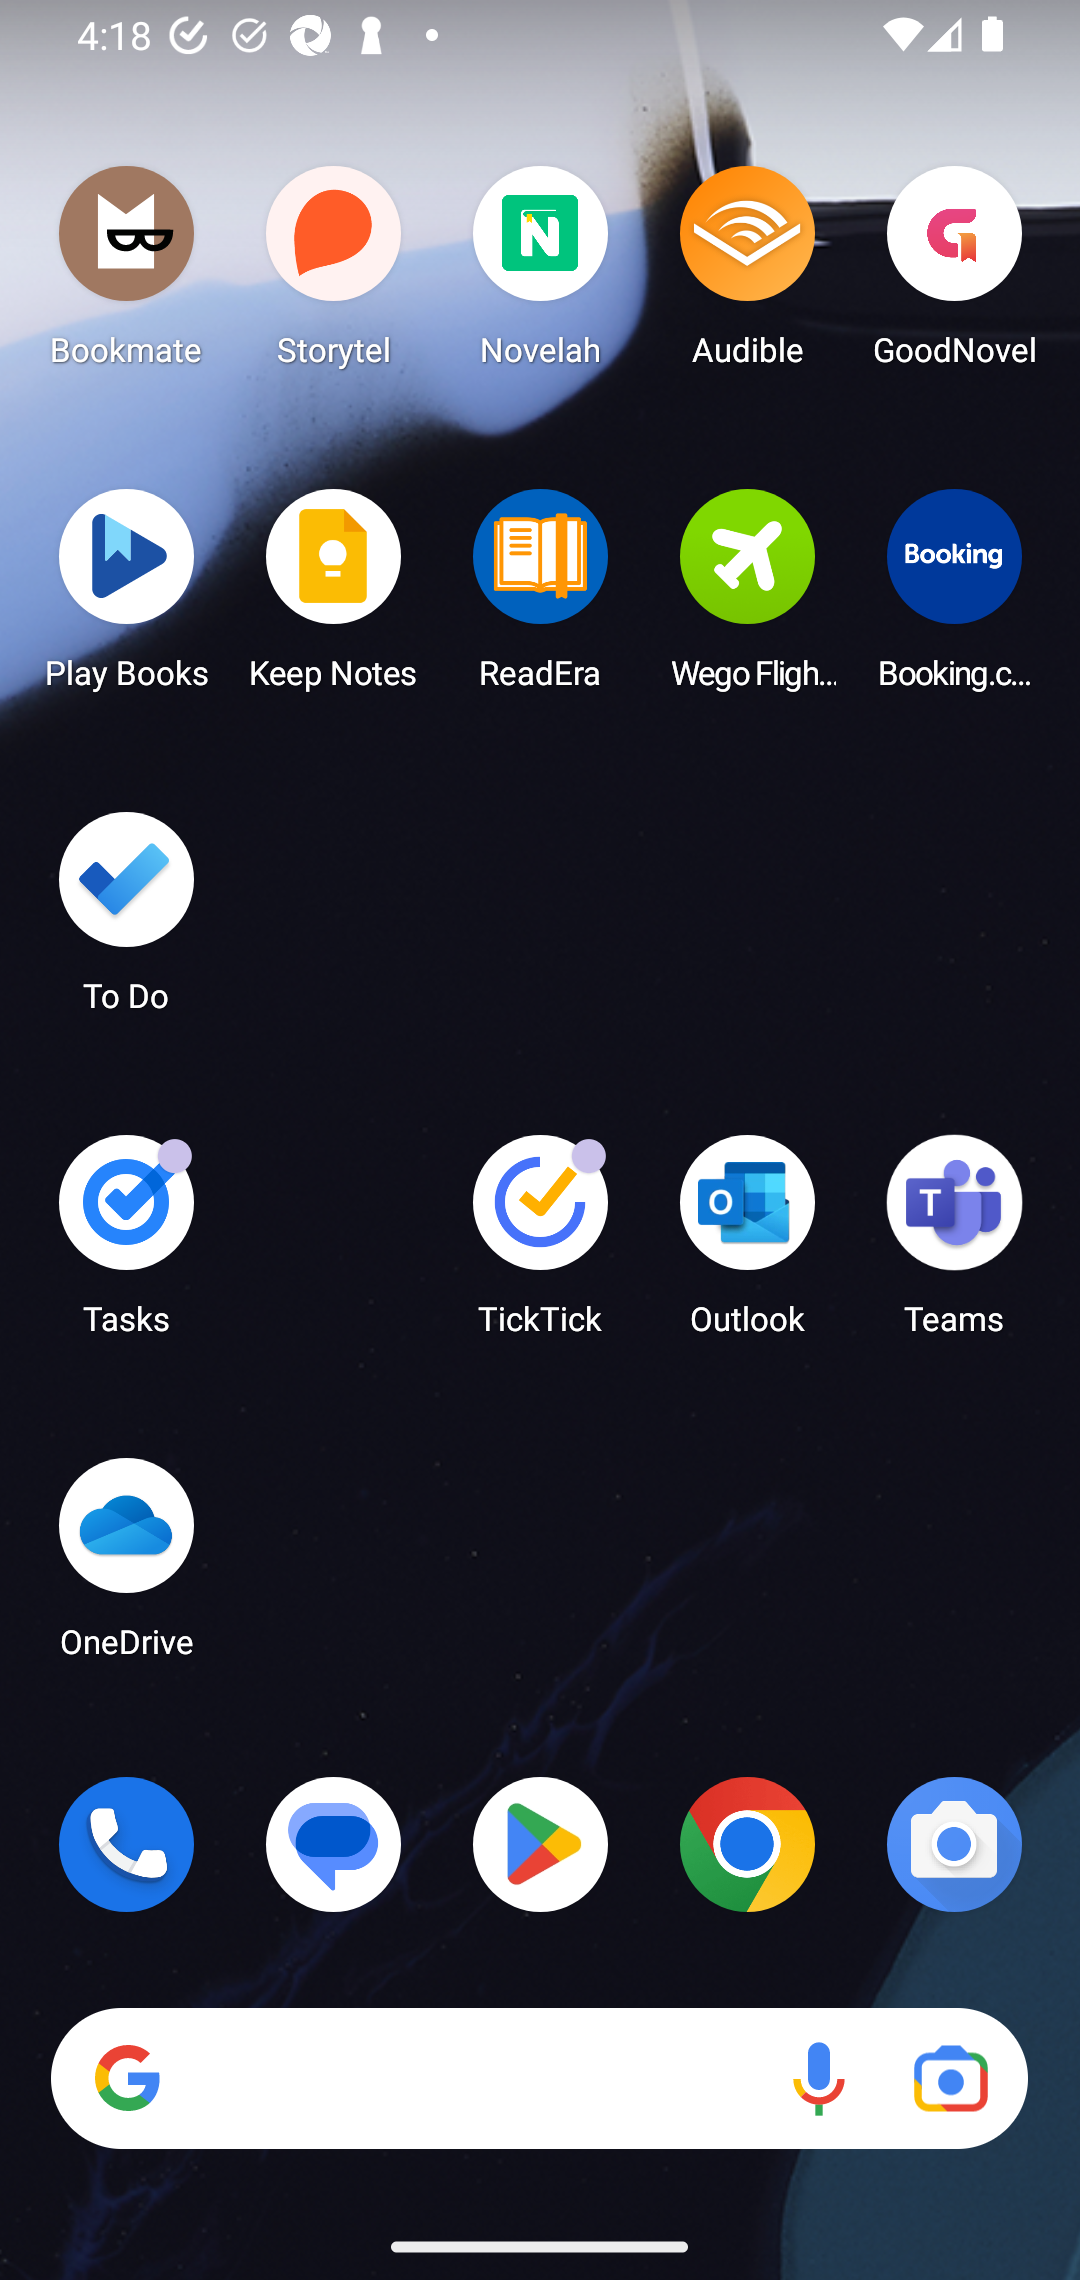 Image resolution: width=1080 pixels, height=2280 pixels. Describe the element at coordinates (334, 597) in the screenshot. I see `Keep Notes` at that location.